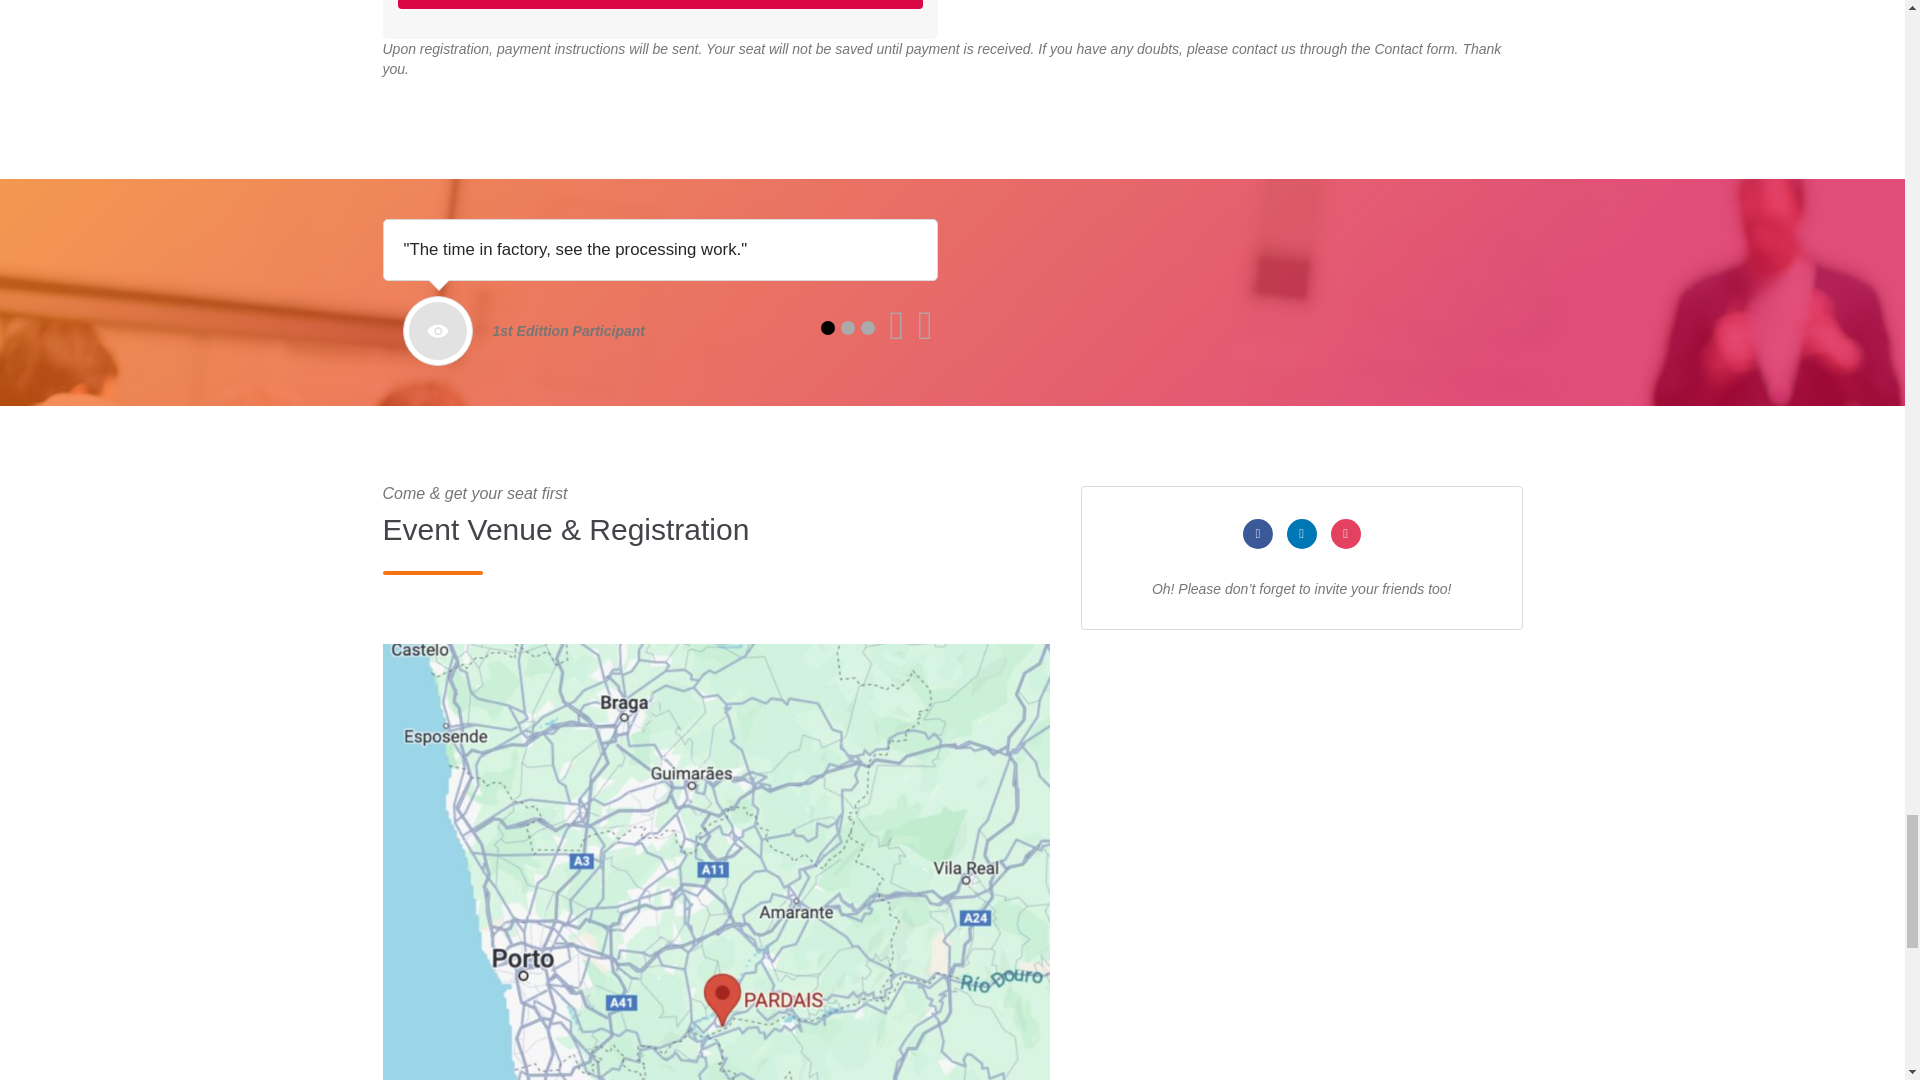  Describe the element at coordinates (660, 4) in the screenshot. I see `Save Your Seat` at that location.